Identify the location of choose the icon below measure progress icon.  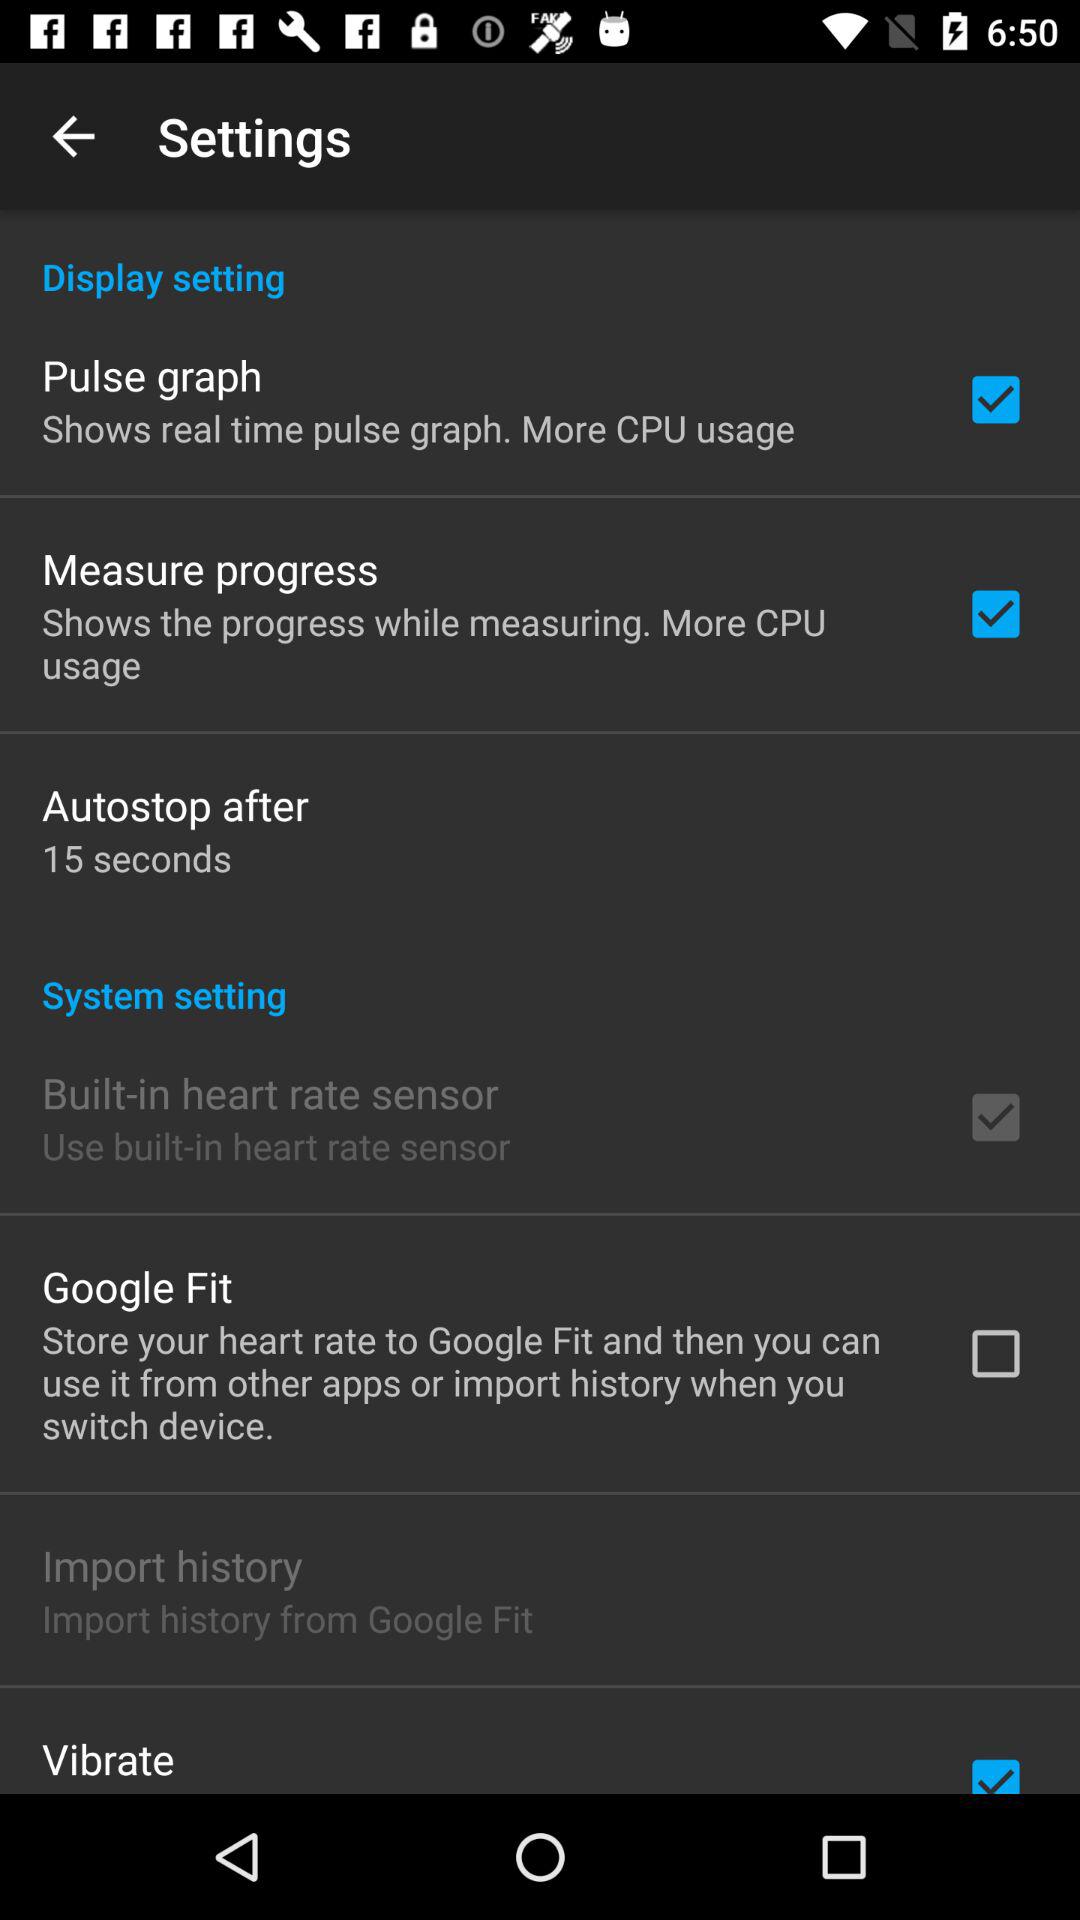
(477, 642).